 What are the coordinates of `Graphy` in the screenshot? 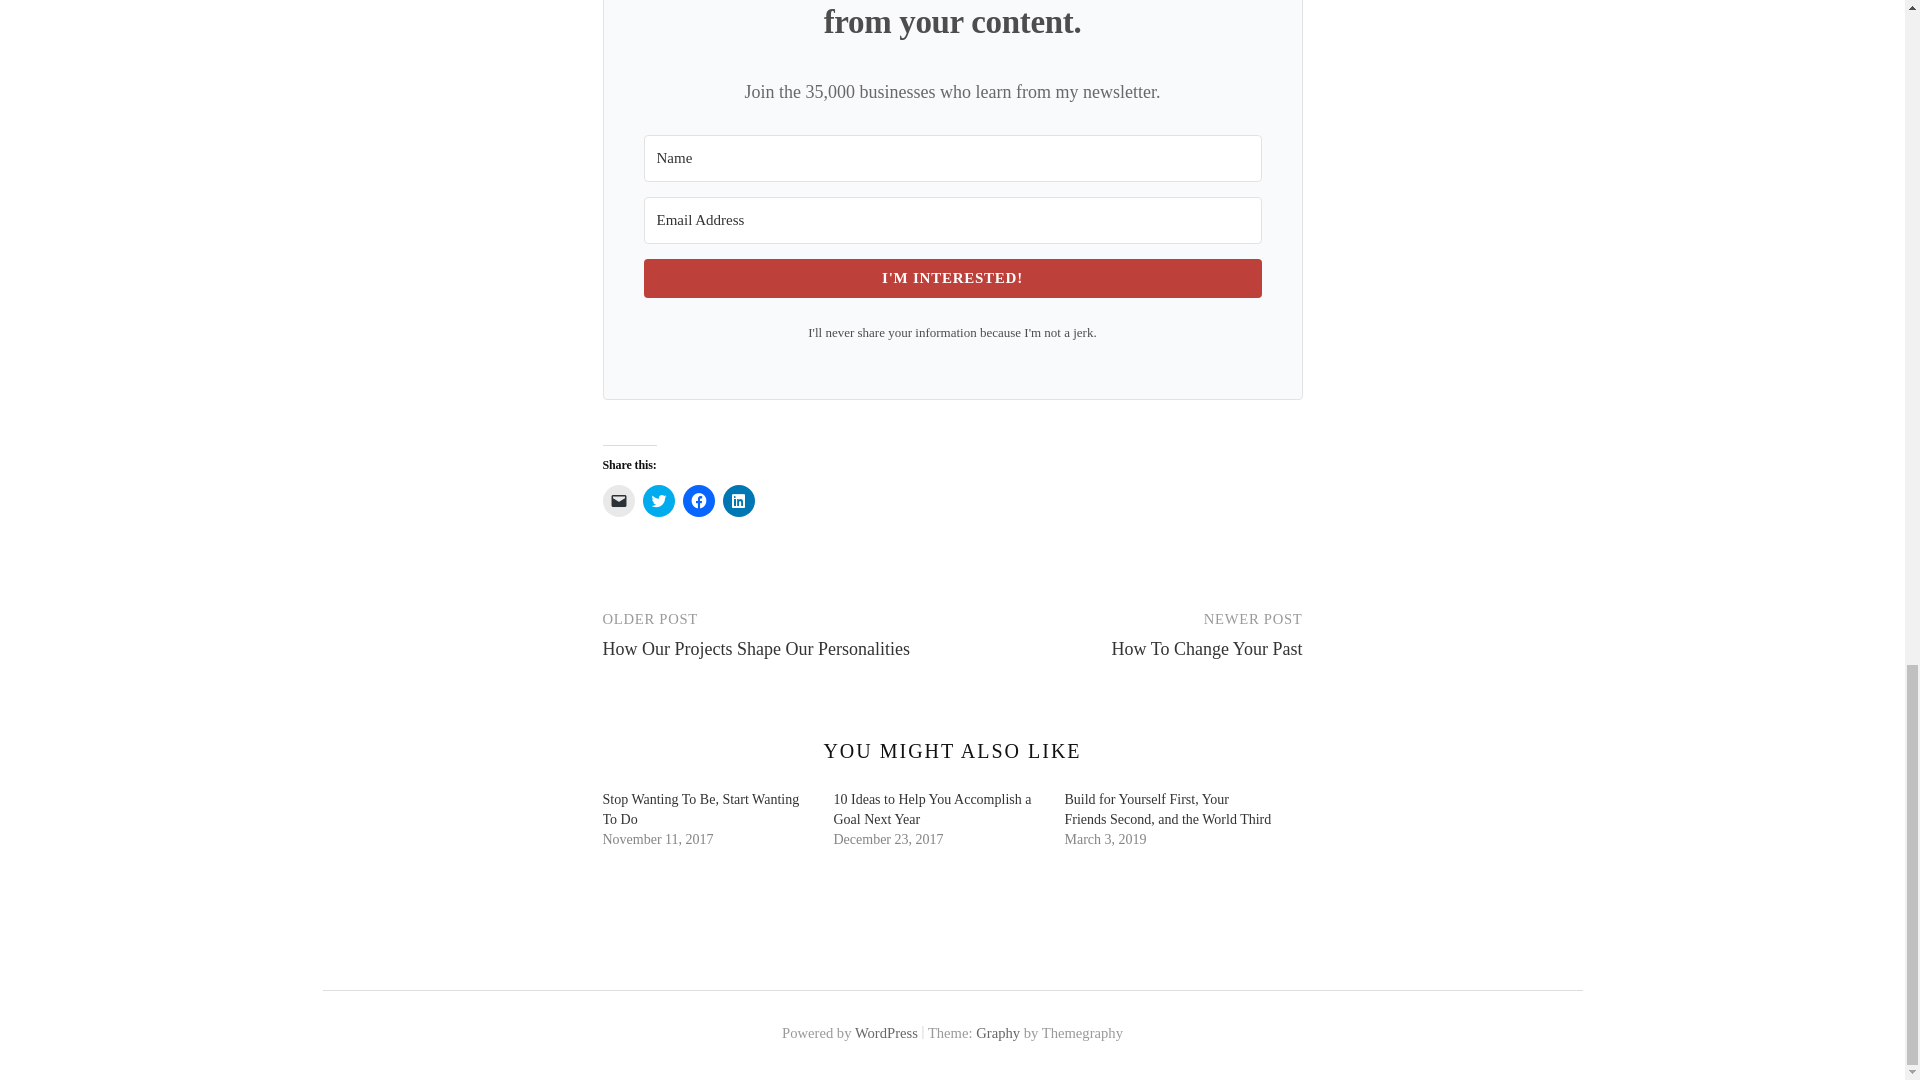 It's located at (997, 1032).